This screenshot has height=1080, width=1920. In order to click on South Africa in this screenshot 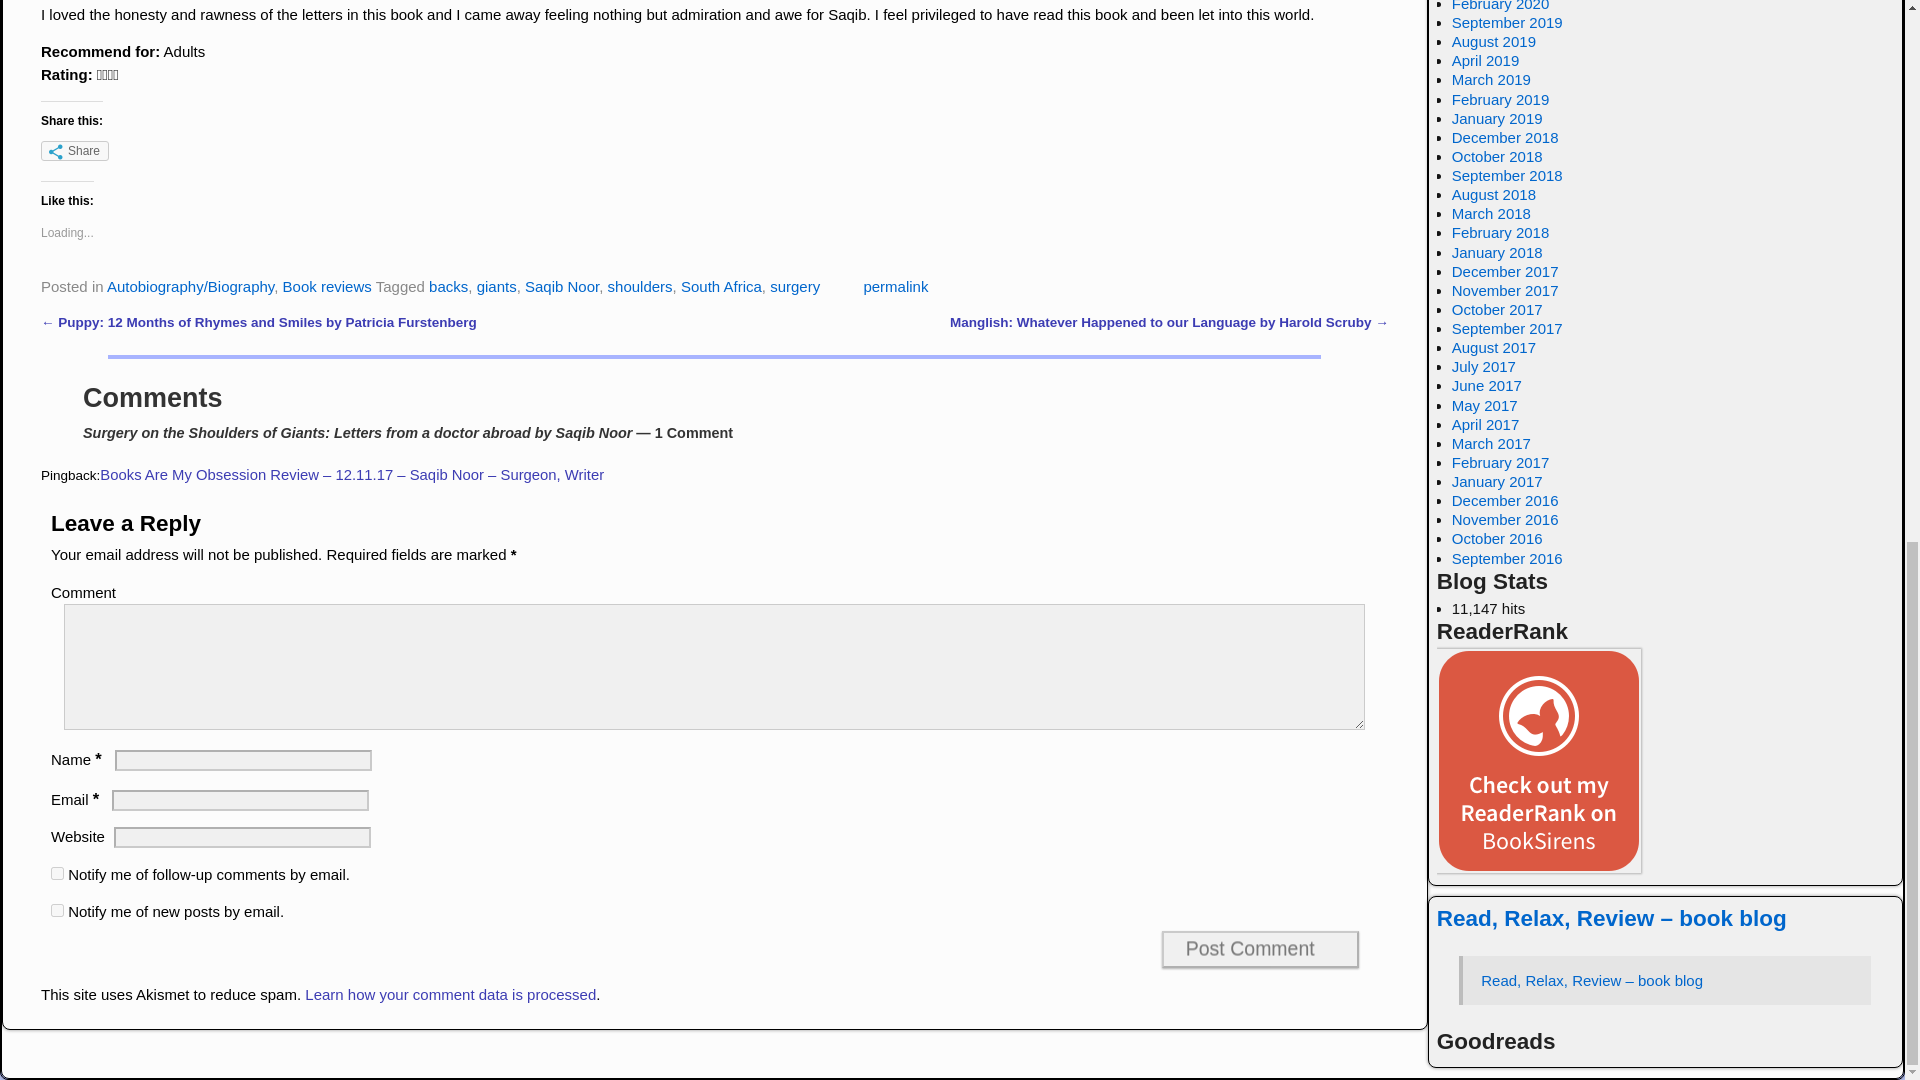, I will do `click(722, 286)`.